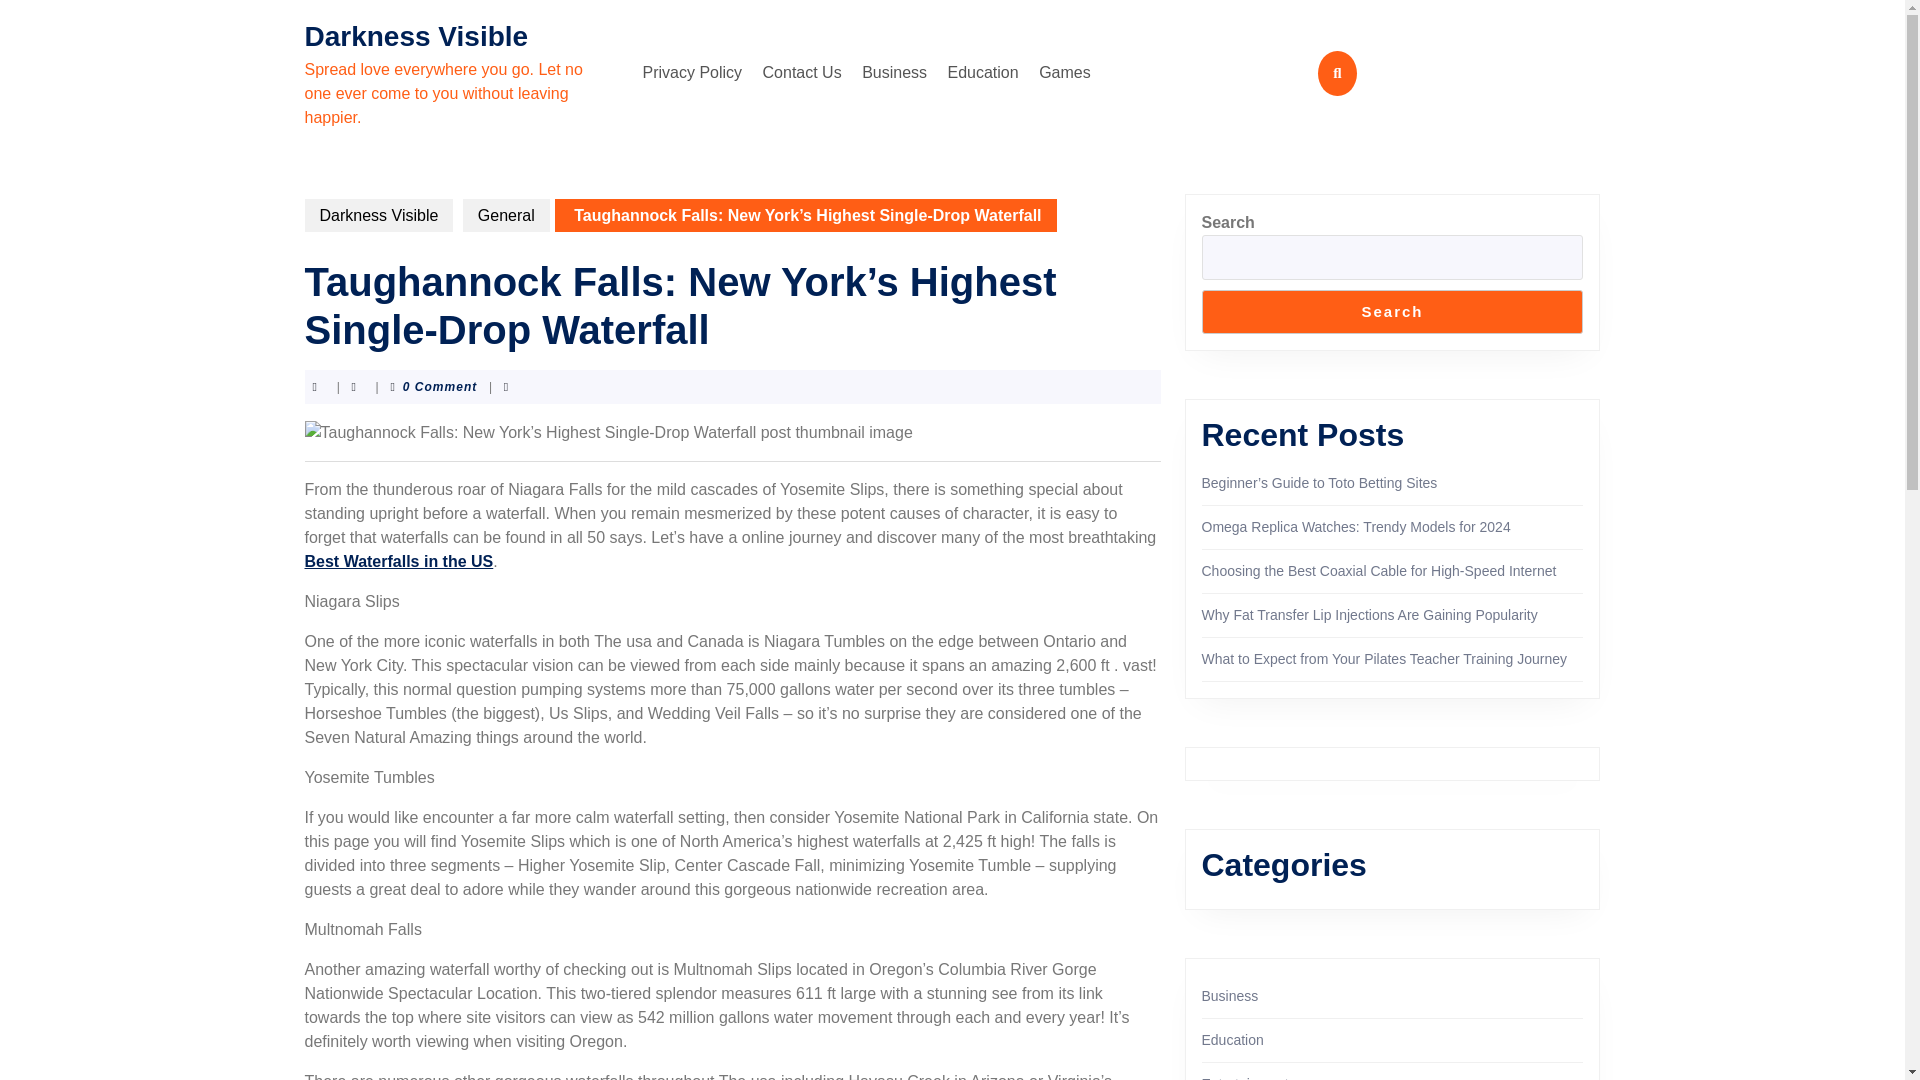  What do you see at coordinates (1244, 1078) in the screenshot?
I see `Entertainment` at bounding box center [1244, 1078].